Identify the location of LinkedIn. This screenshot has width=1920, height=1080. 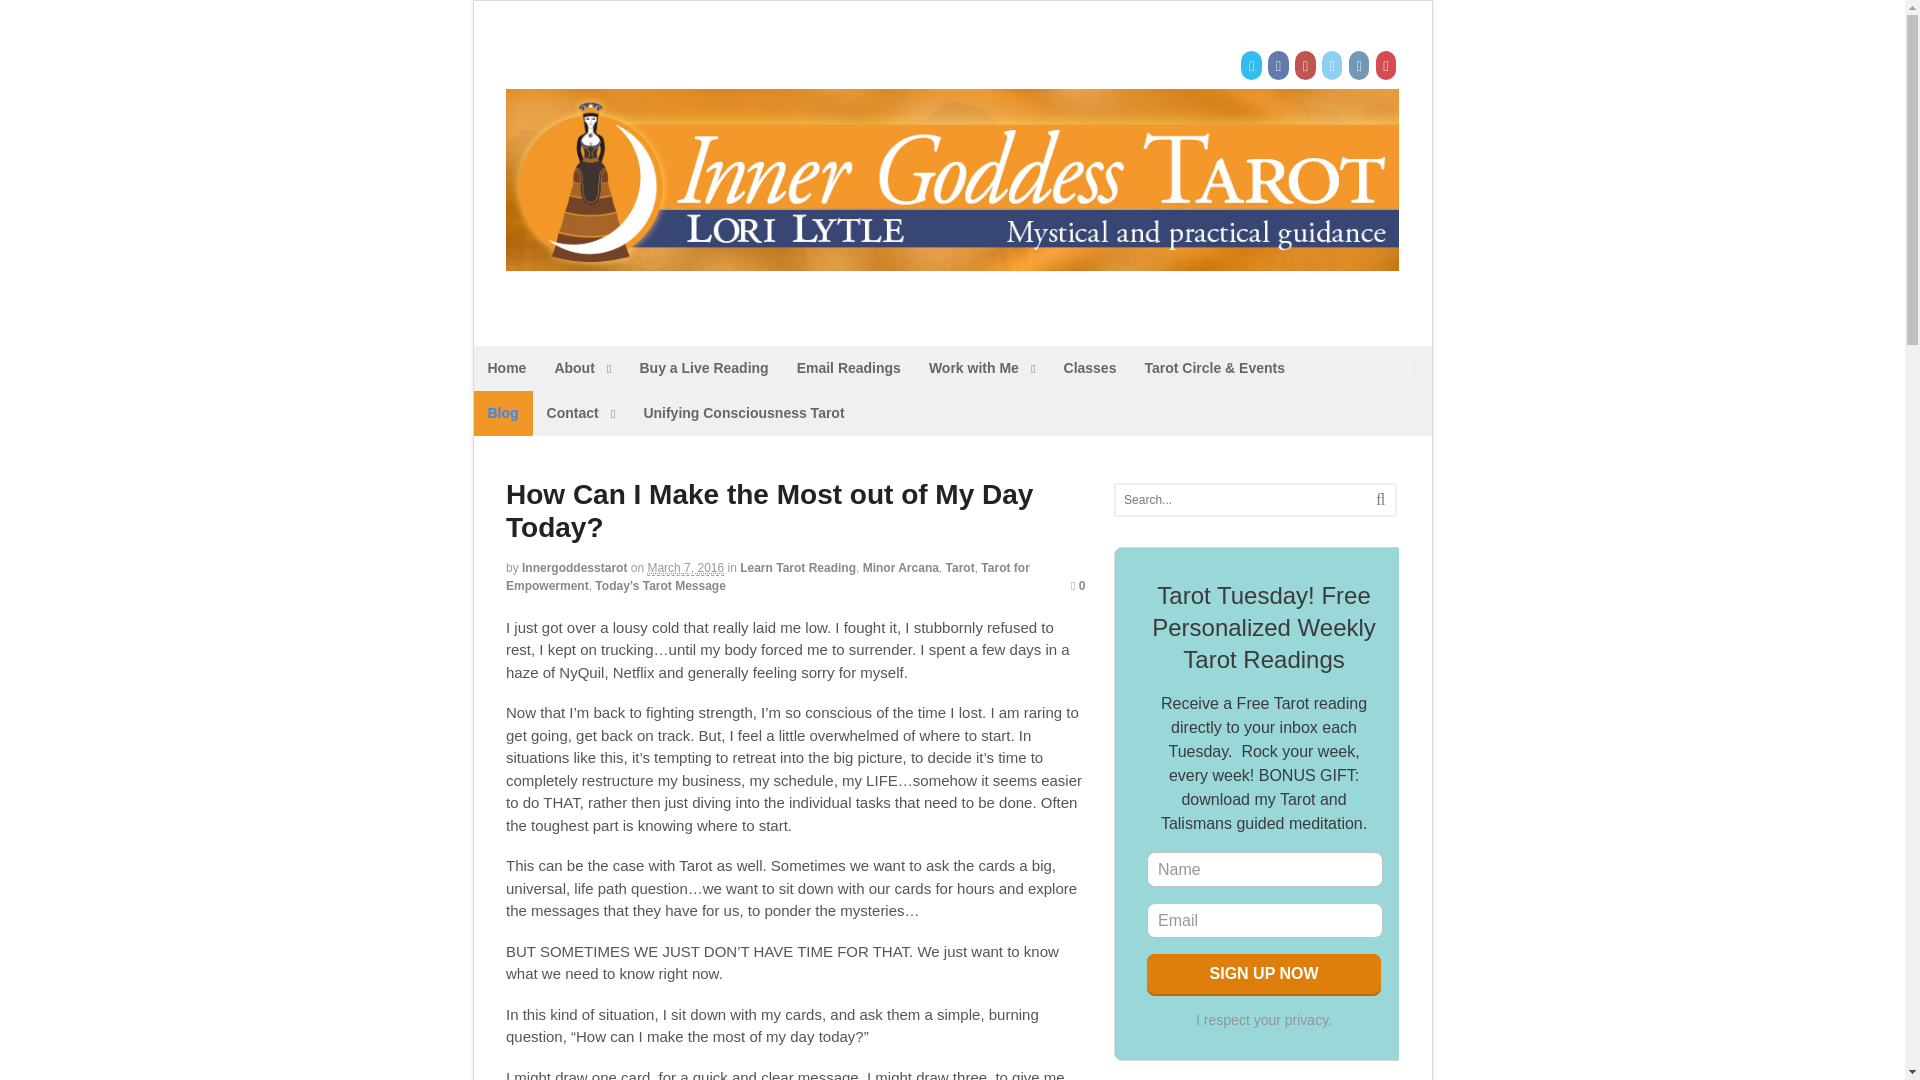
(1334, 66).